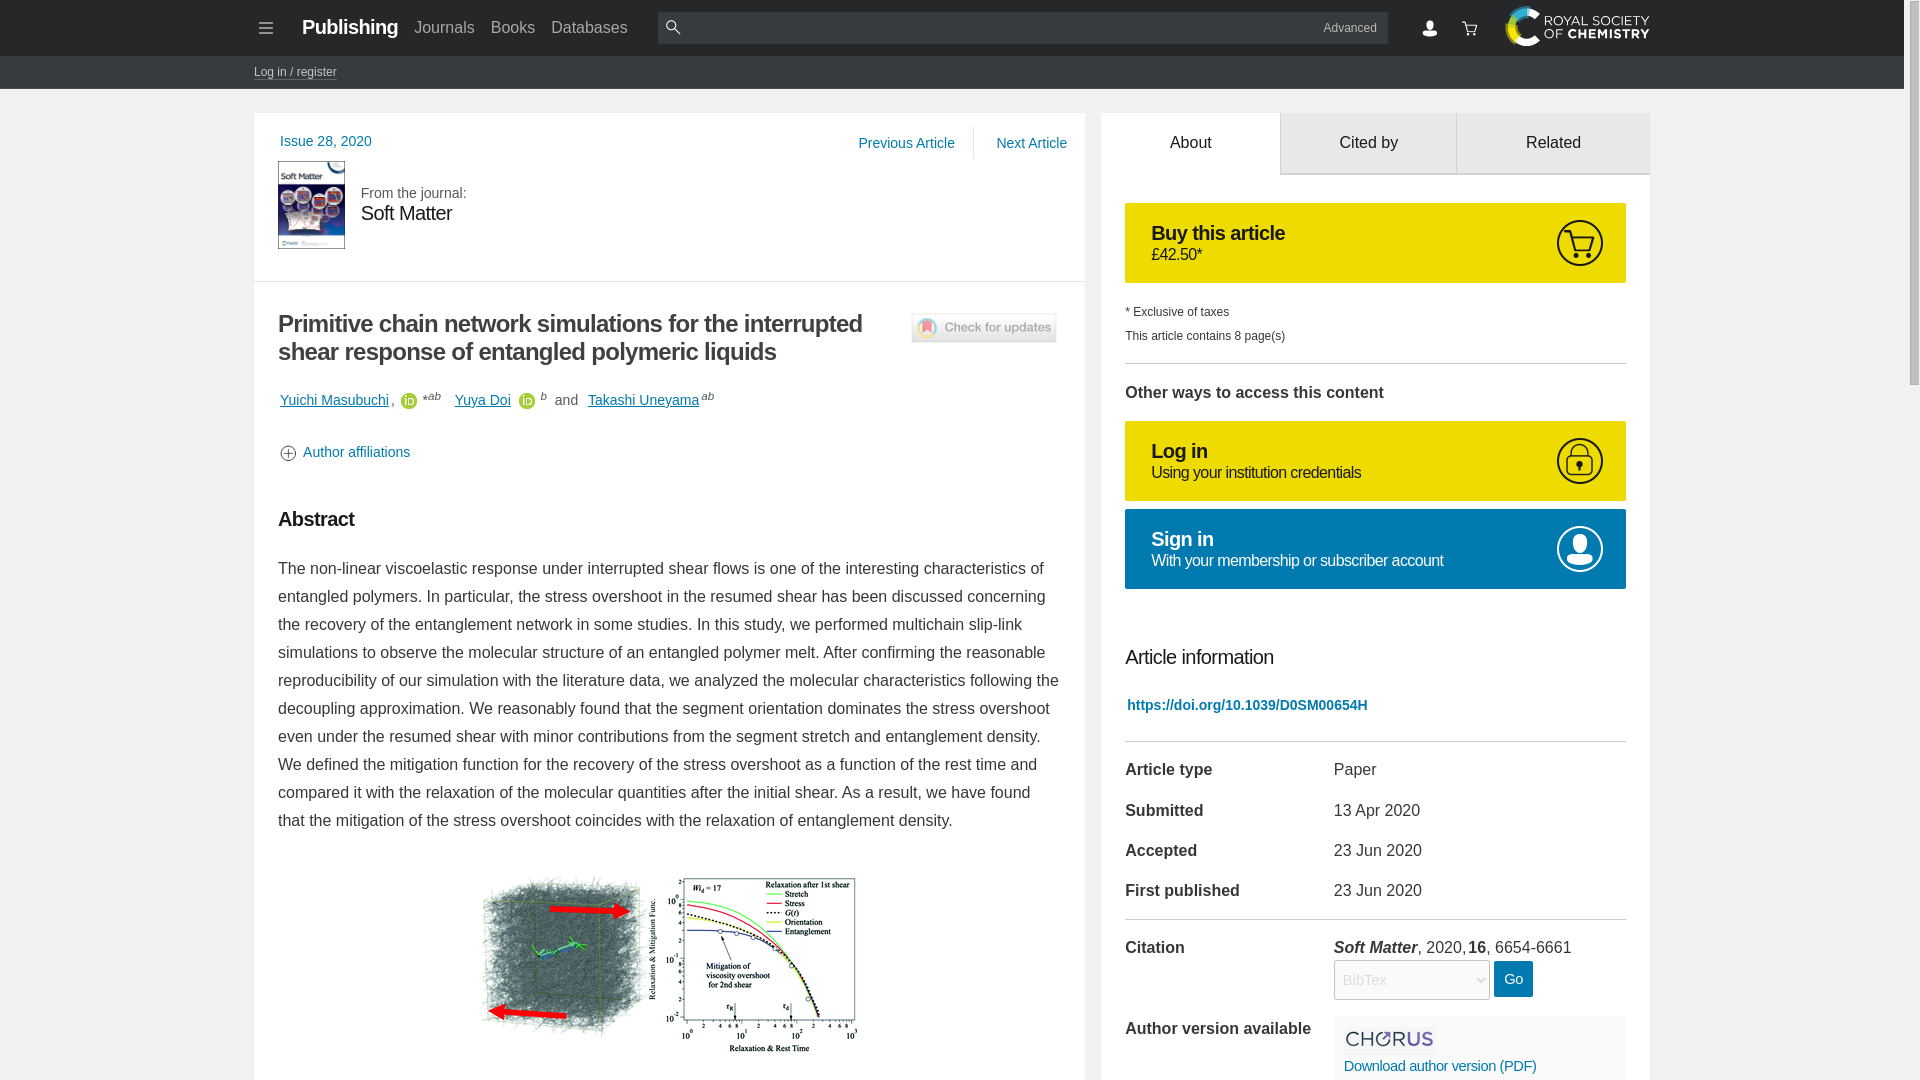 The image size is (1920, 1080). I want to click on Cited by, so click(349, 26).